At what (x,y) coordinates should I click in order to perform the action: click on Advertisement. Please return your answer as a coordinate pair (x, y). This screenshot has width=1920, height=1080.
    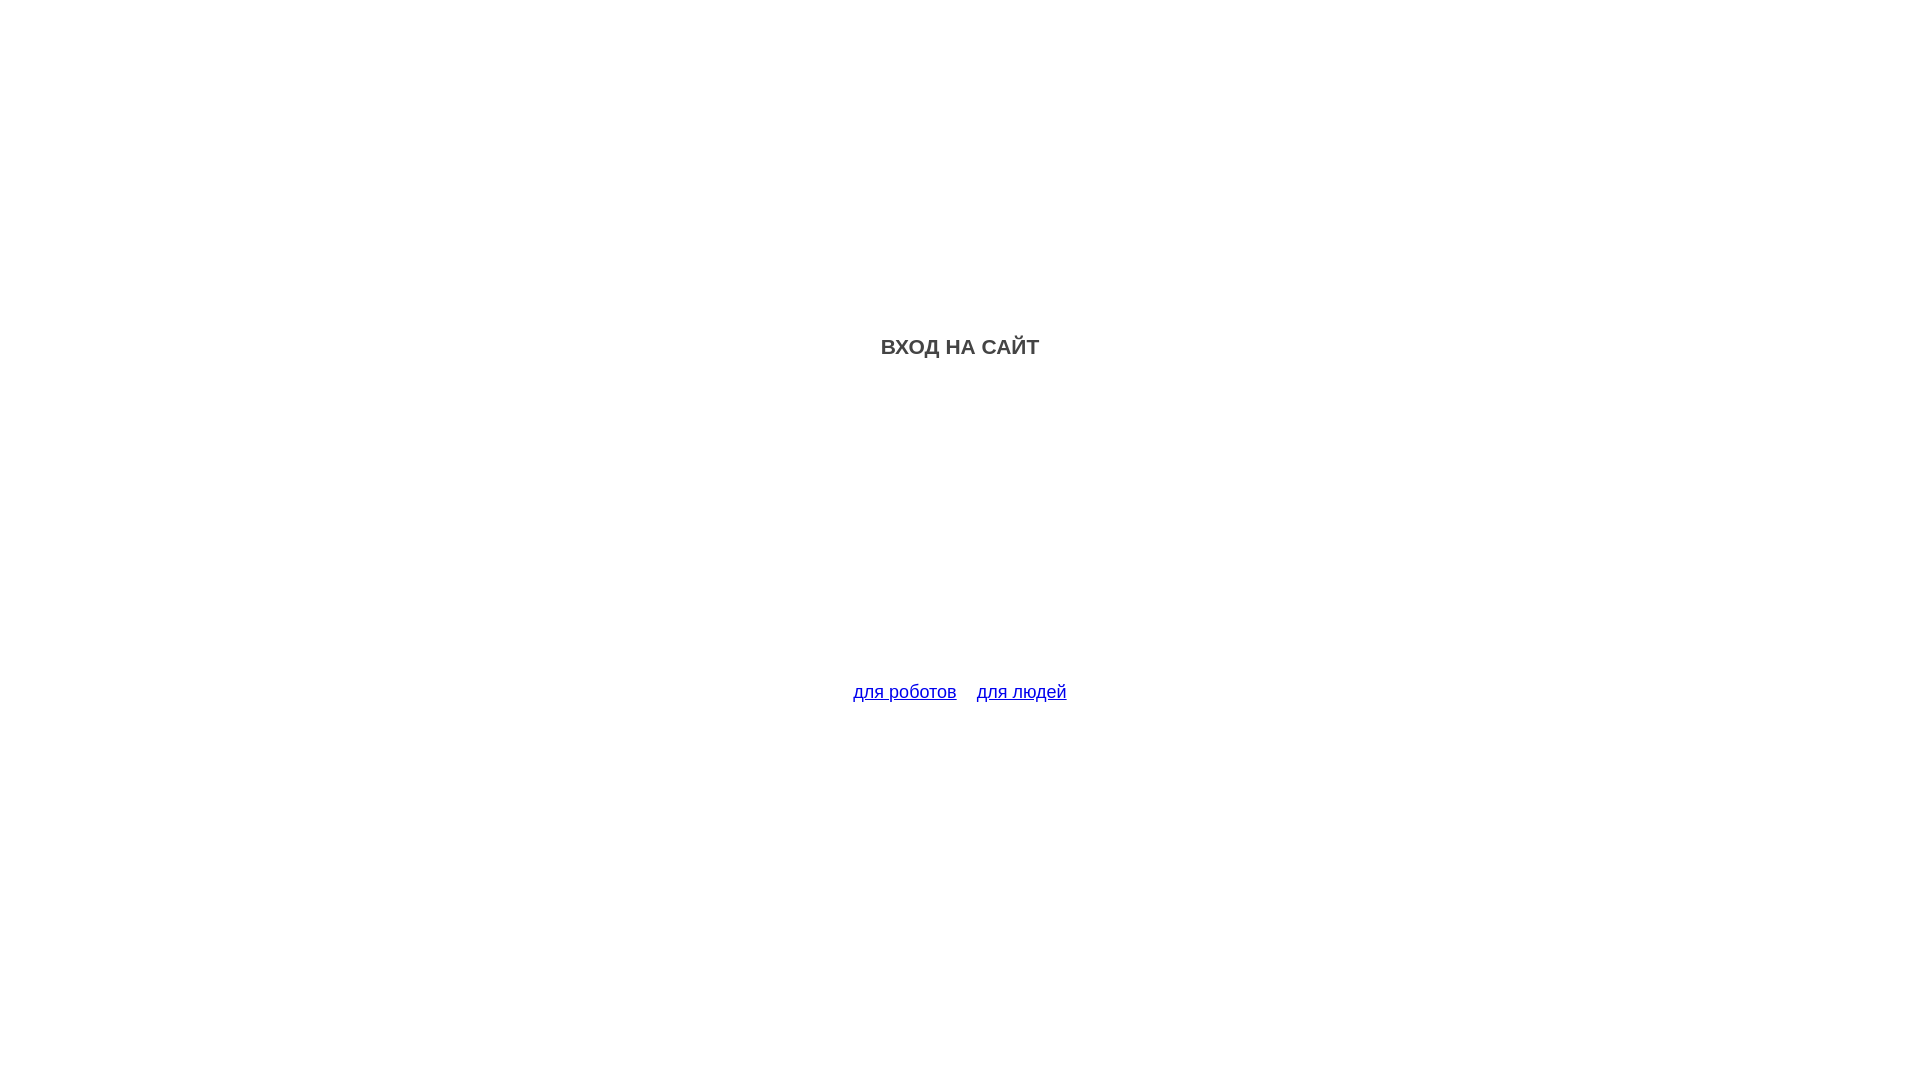
    Looking at the image, I should click on (960, 532).